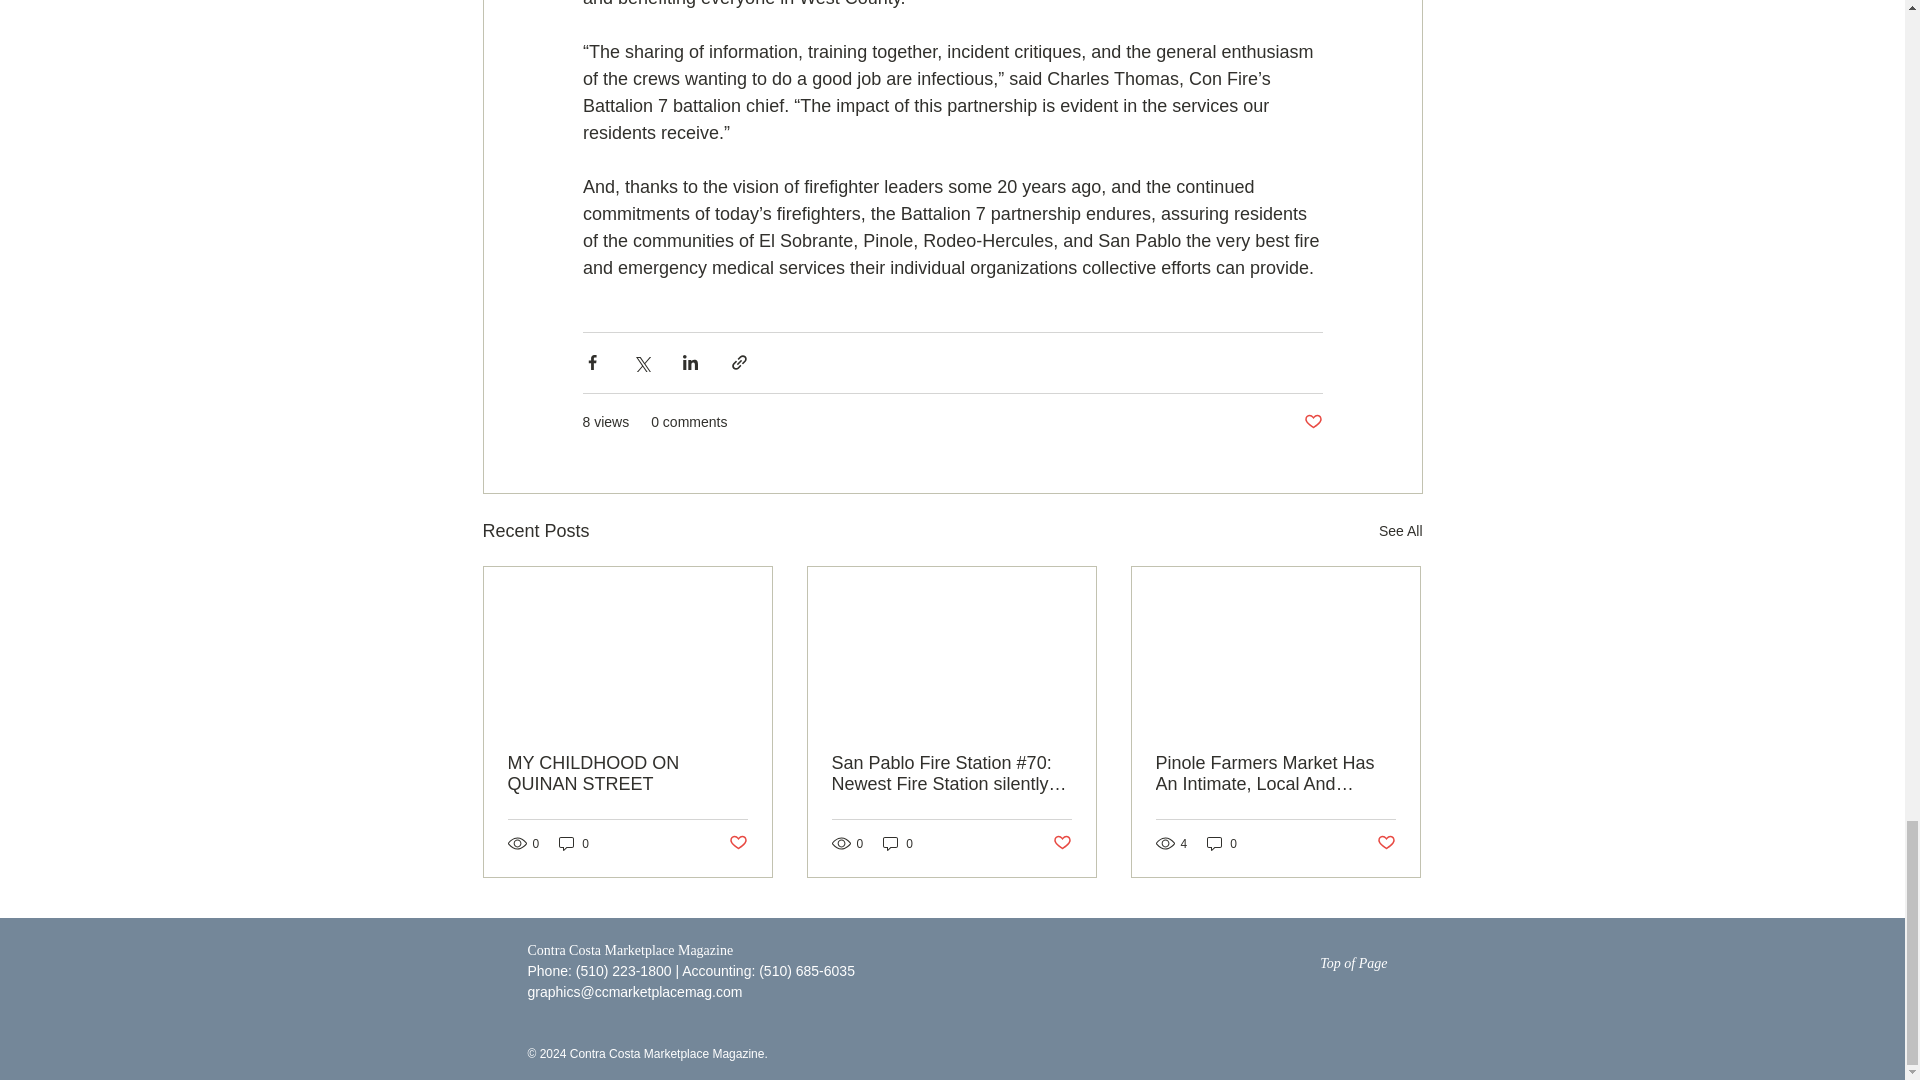 This screenshot has height=1080, width=1920. What do you see at coordinates (1400, 532) in the screenshot?
I see `See All` at bounding box center [1400, 532].